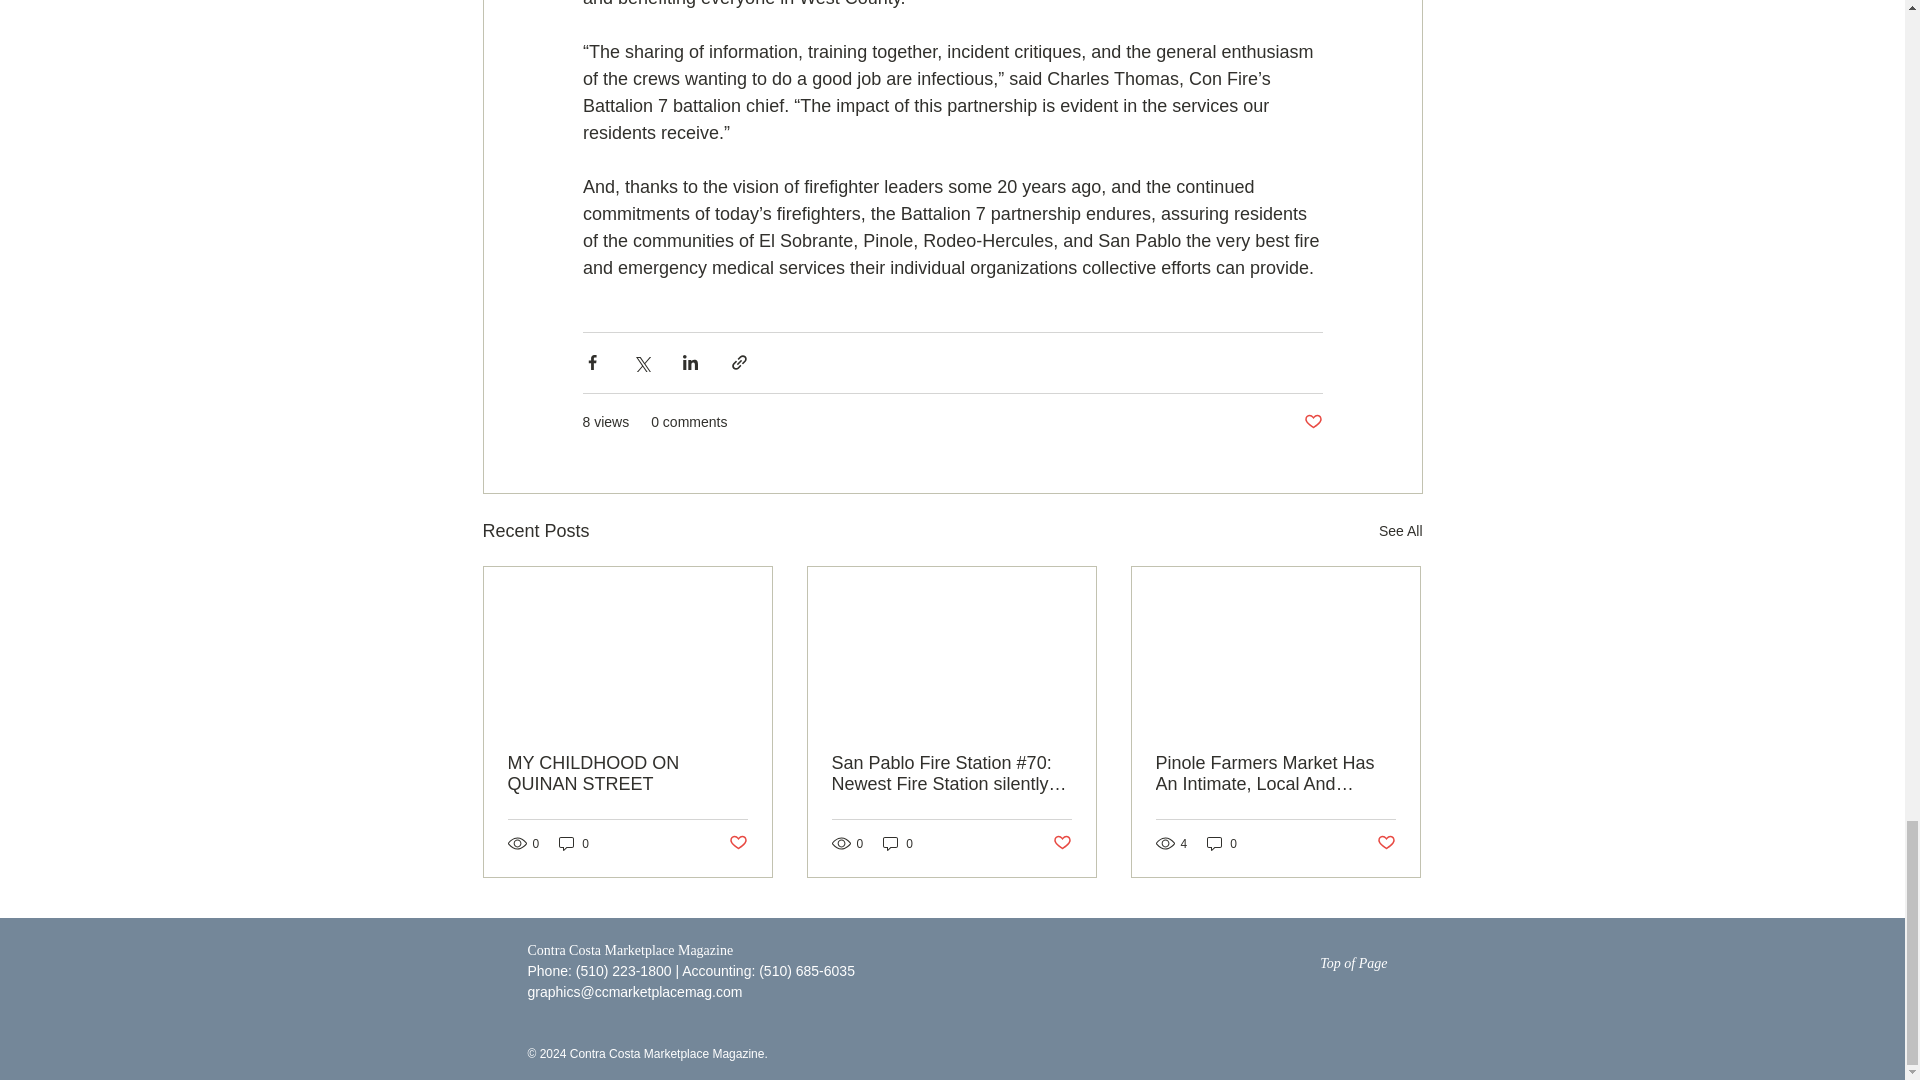 This screenshot has height=1080, width=1920. What do you see at coordinates (1400, 532) in the screenshot?
I see `See All` at bounding box center [1400, 532].